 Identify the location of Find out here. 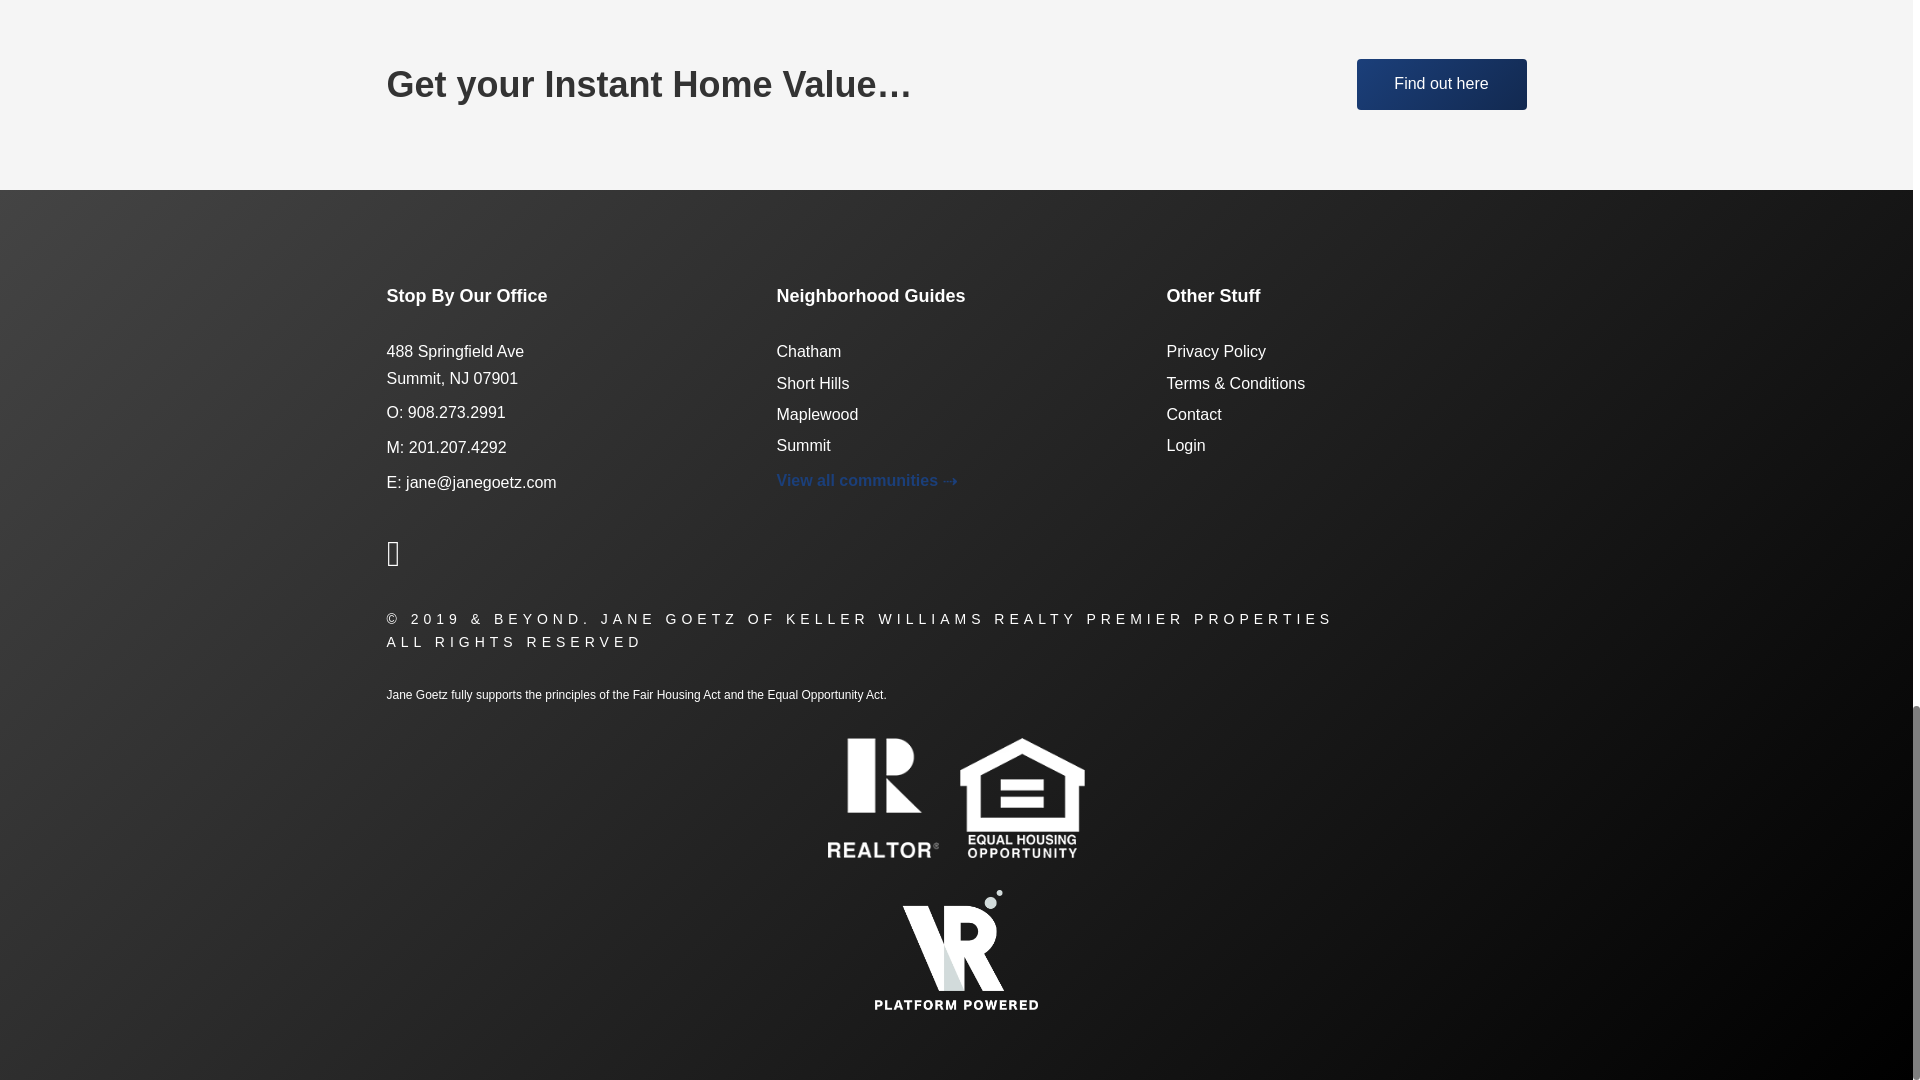
(1440, 84).